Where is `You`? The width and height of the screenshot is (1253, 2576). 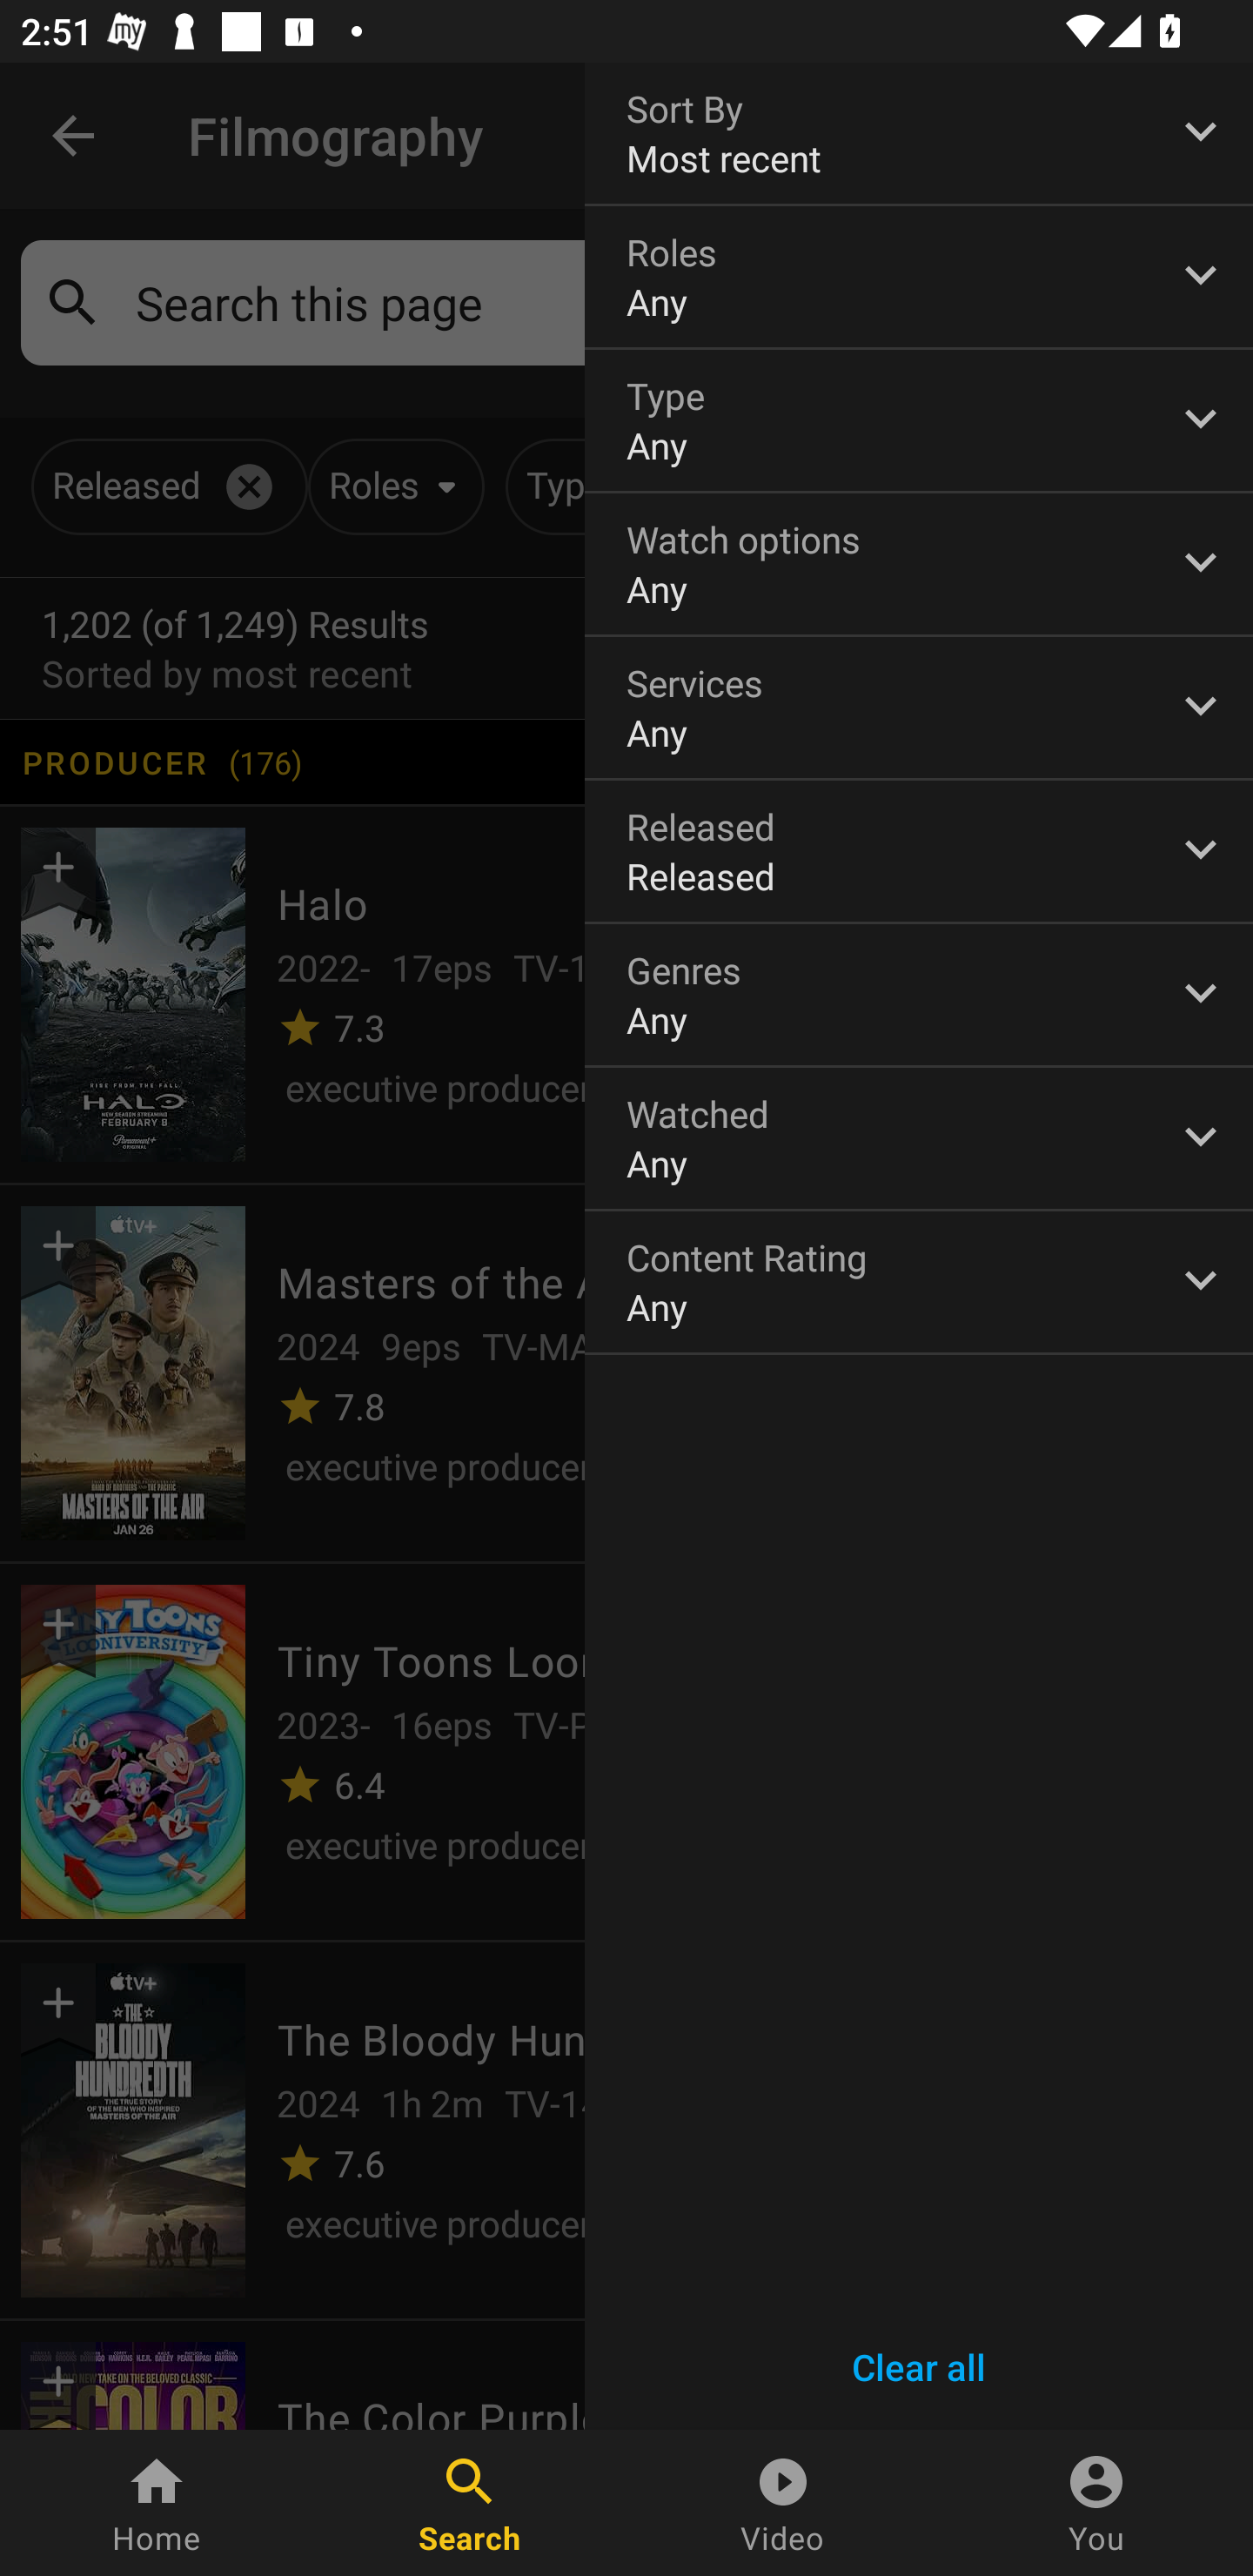
You is located at coordinates (1096, 2503).